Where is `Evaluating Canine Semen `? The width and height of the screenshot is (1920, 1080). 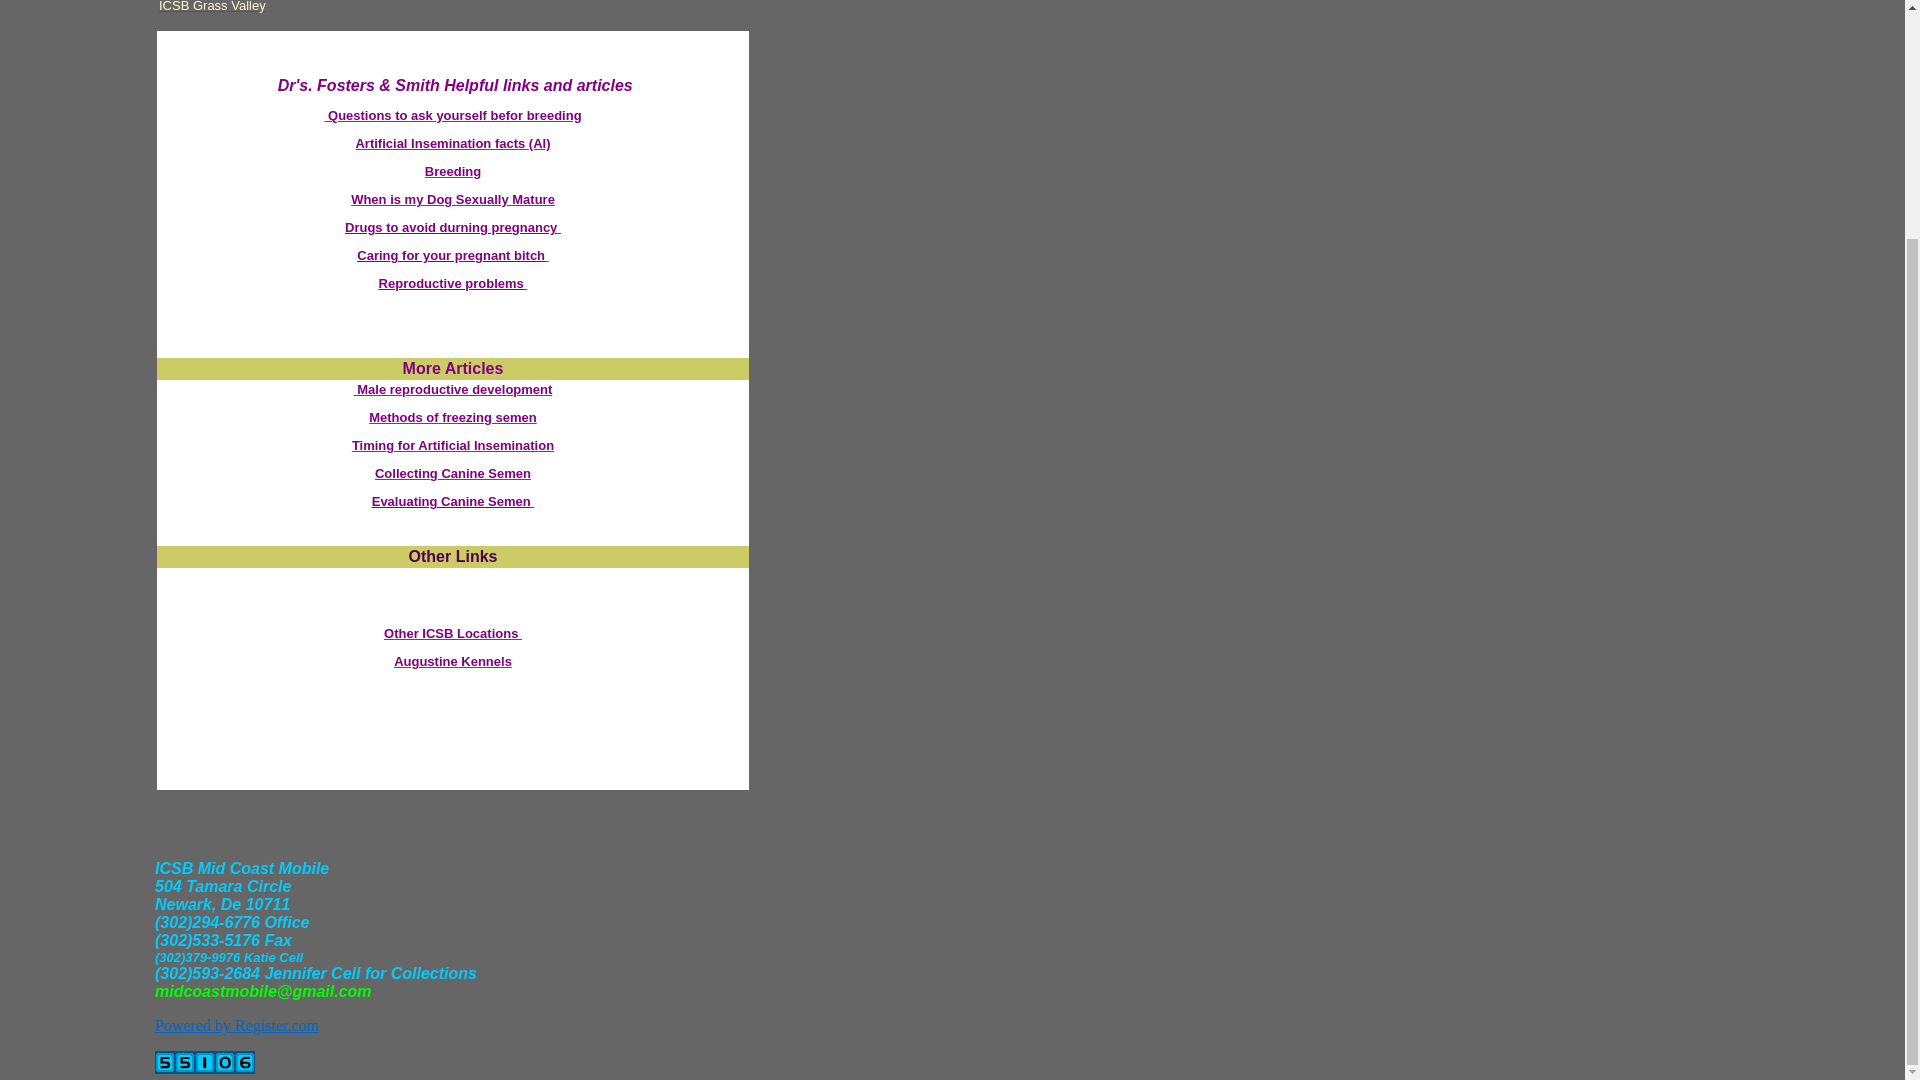 Evaluating Canine Semen  is located at coordinates (454, 500).